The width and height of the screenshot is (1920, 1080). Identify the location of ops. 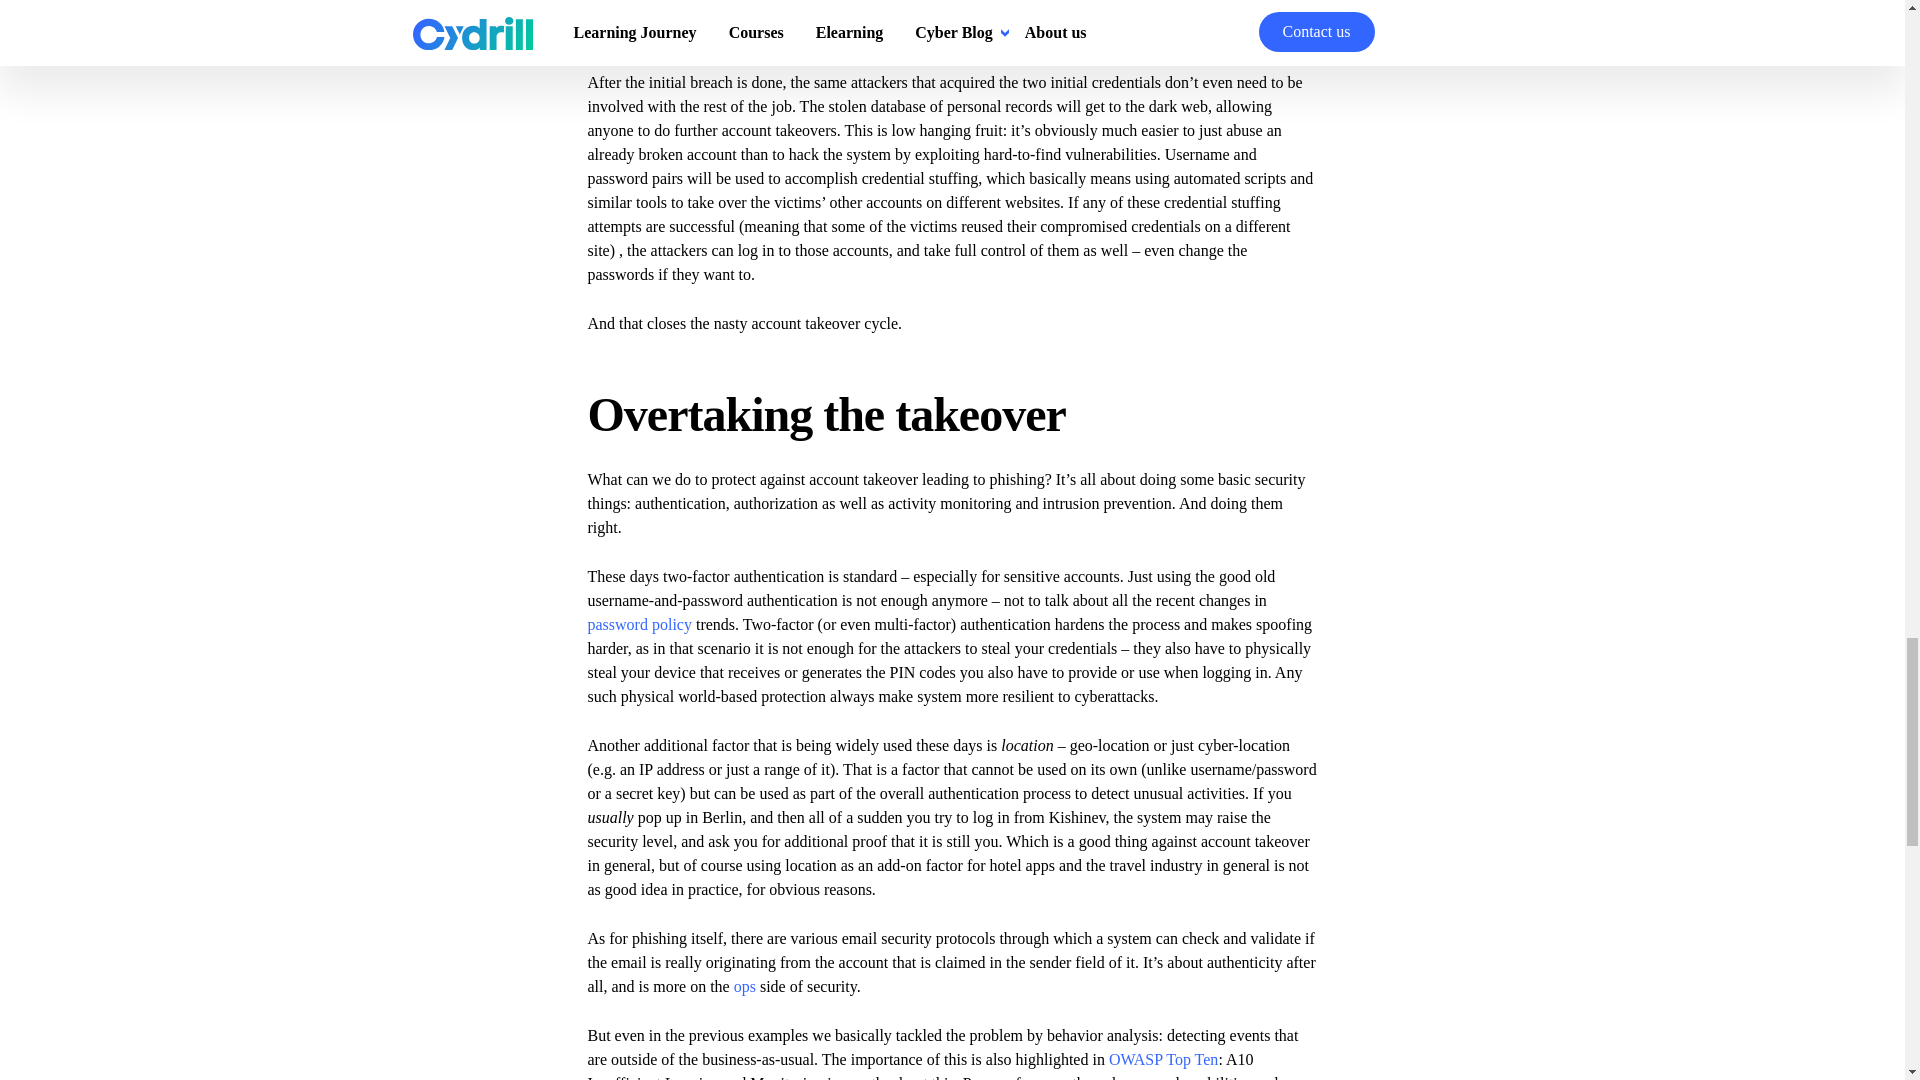
(744, 986).